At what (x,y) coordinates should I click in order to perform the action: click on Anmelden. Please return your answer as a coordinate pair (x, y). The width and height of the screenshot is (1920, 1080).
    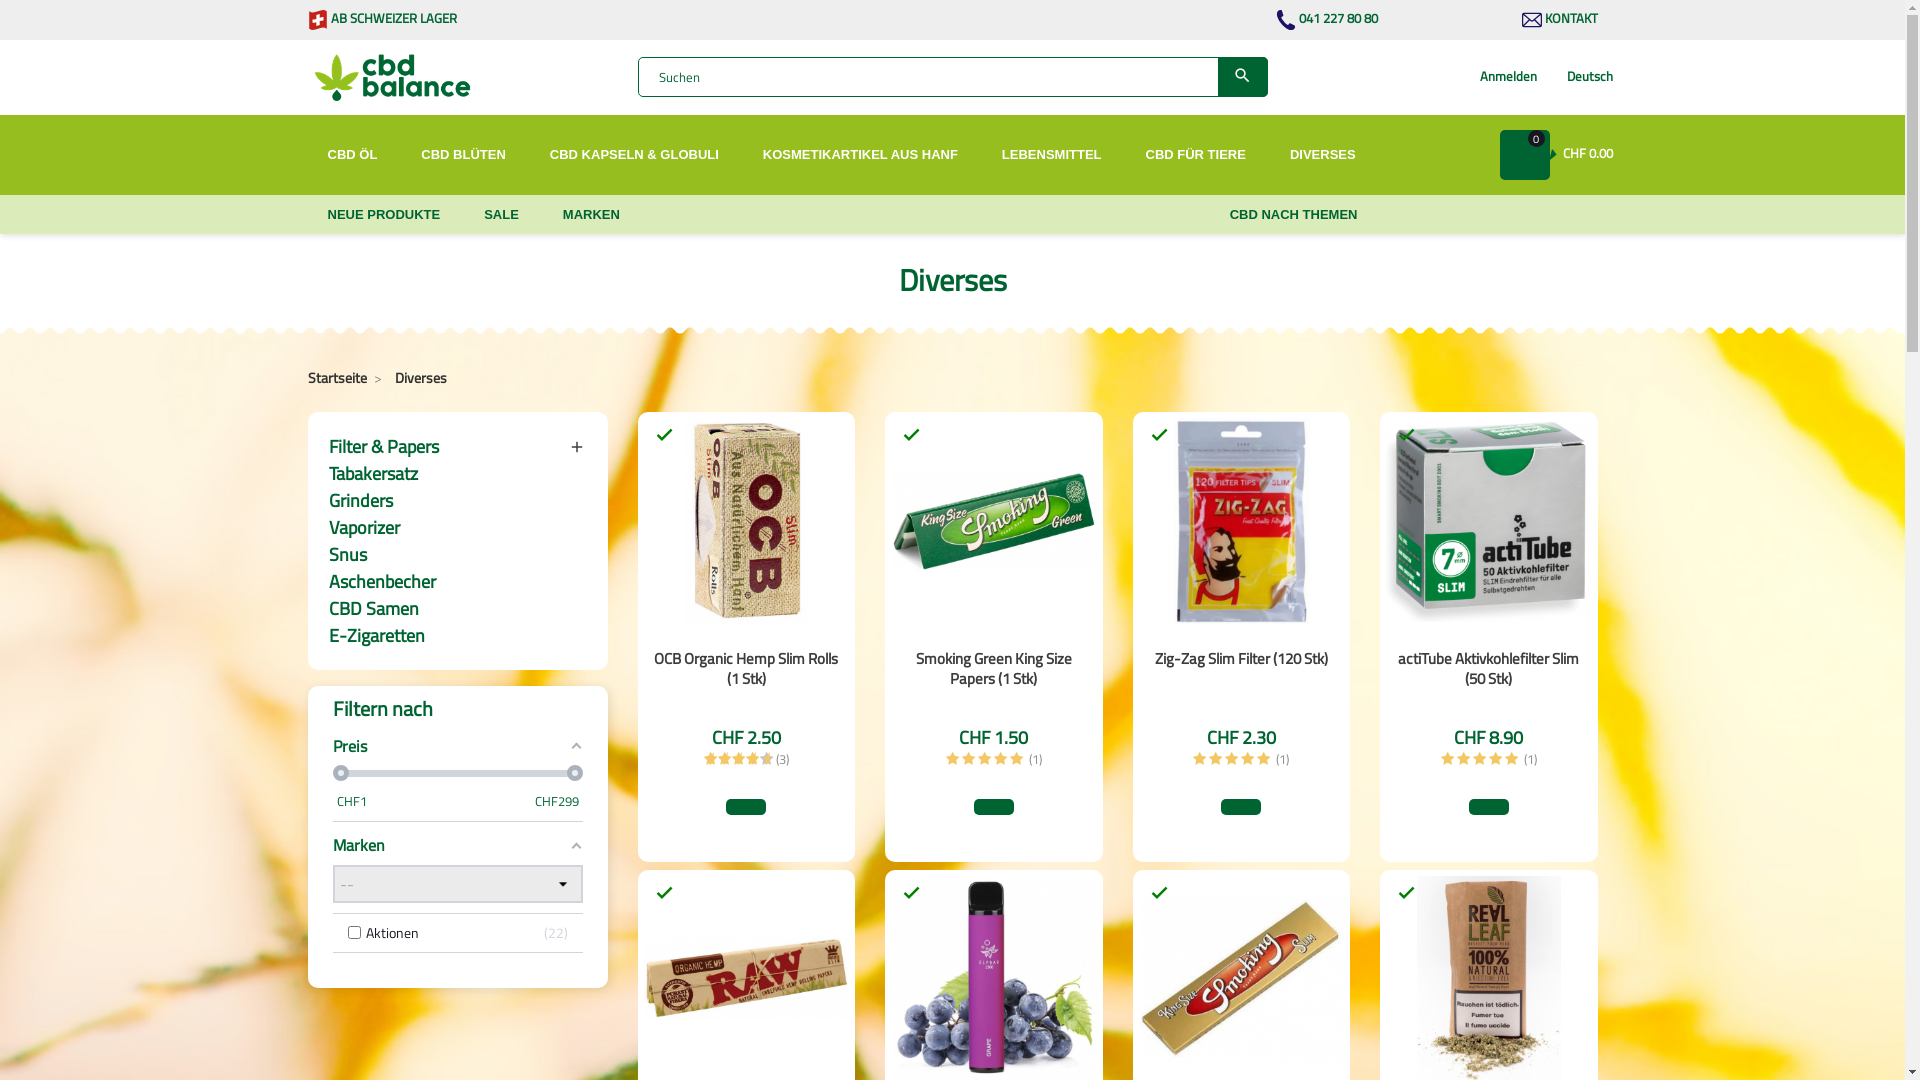
    Looking at the image, I should click on (1508, 76).